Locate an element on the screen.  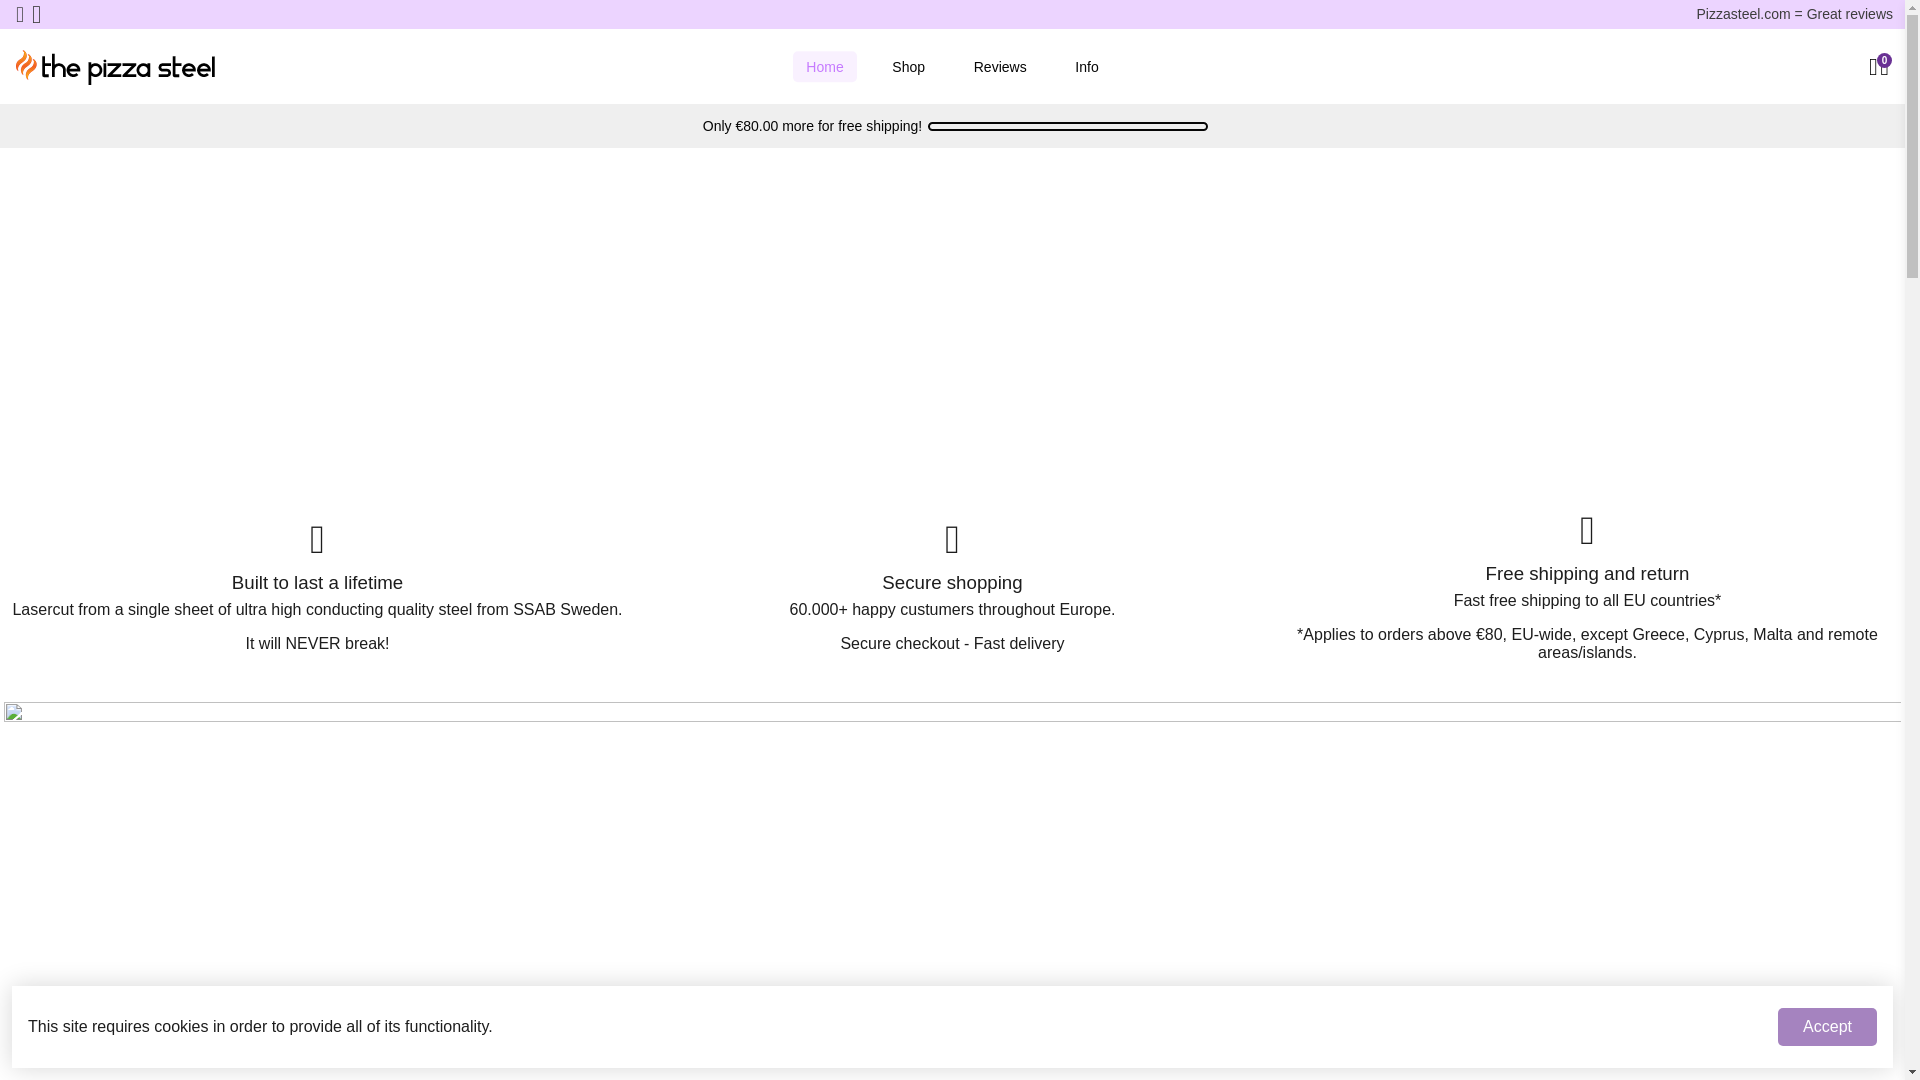
Reviews is located at coordinates (1000, 66).